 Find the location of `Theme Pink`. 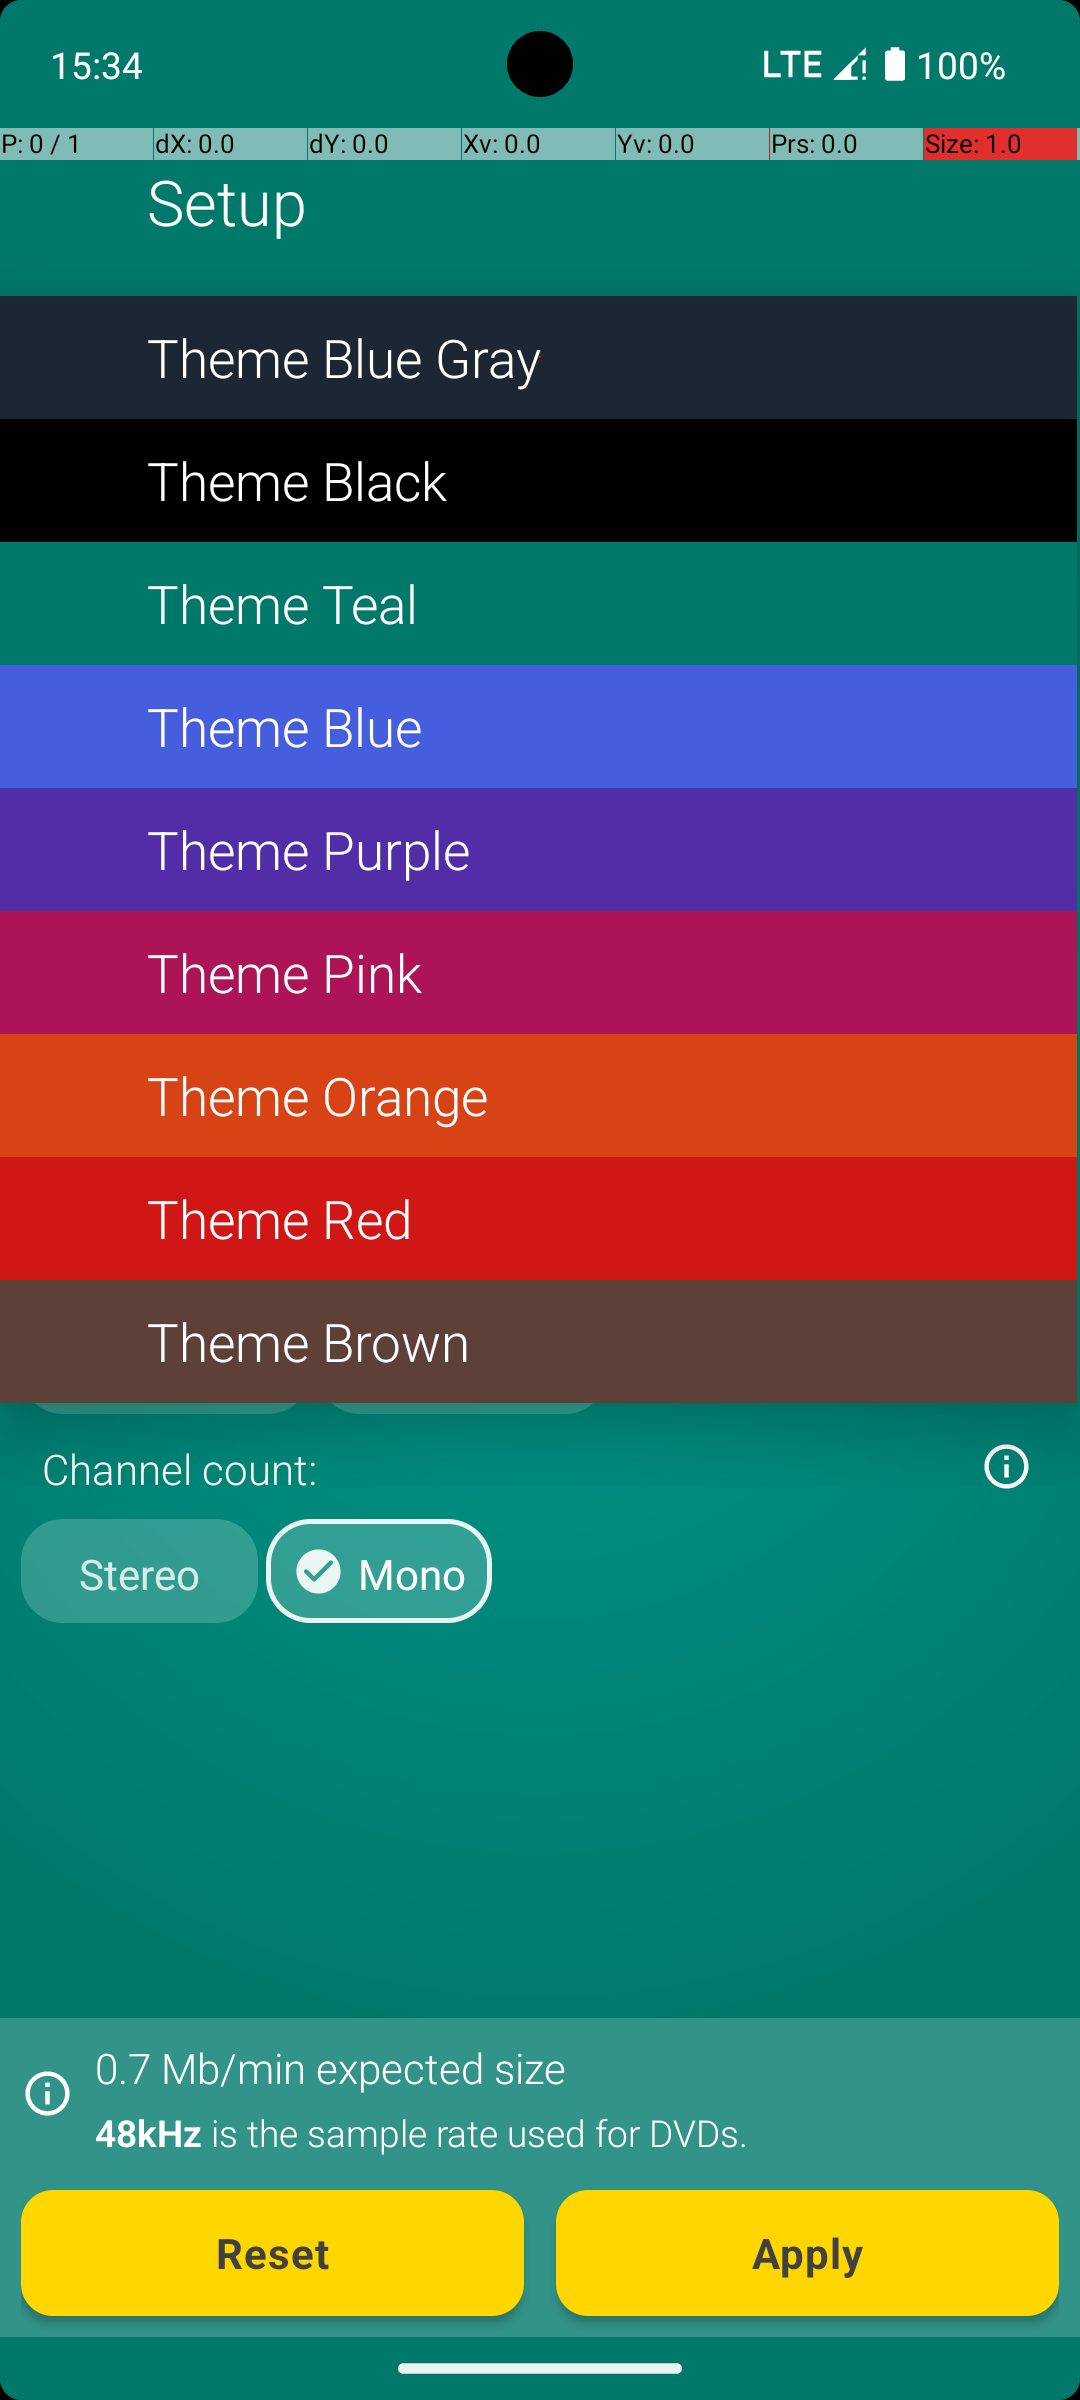

Theme Pink is located at coordinates (538, 972).